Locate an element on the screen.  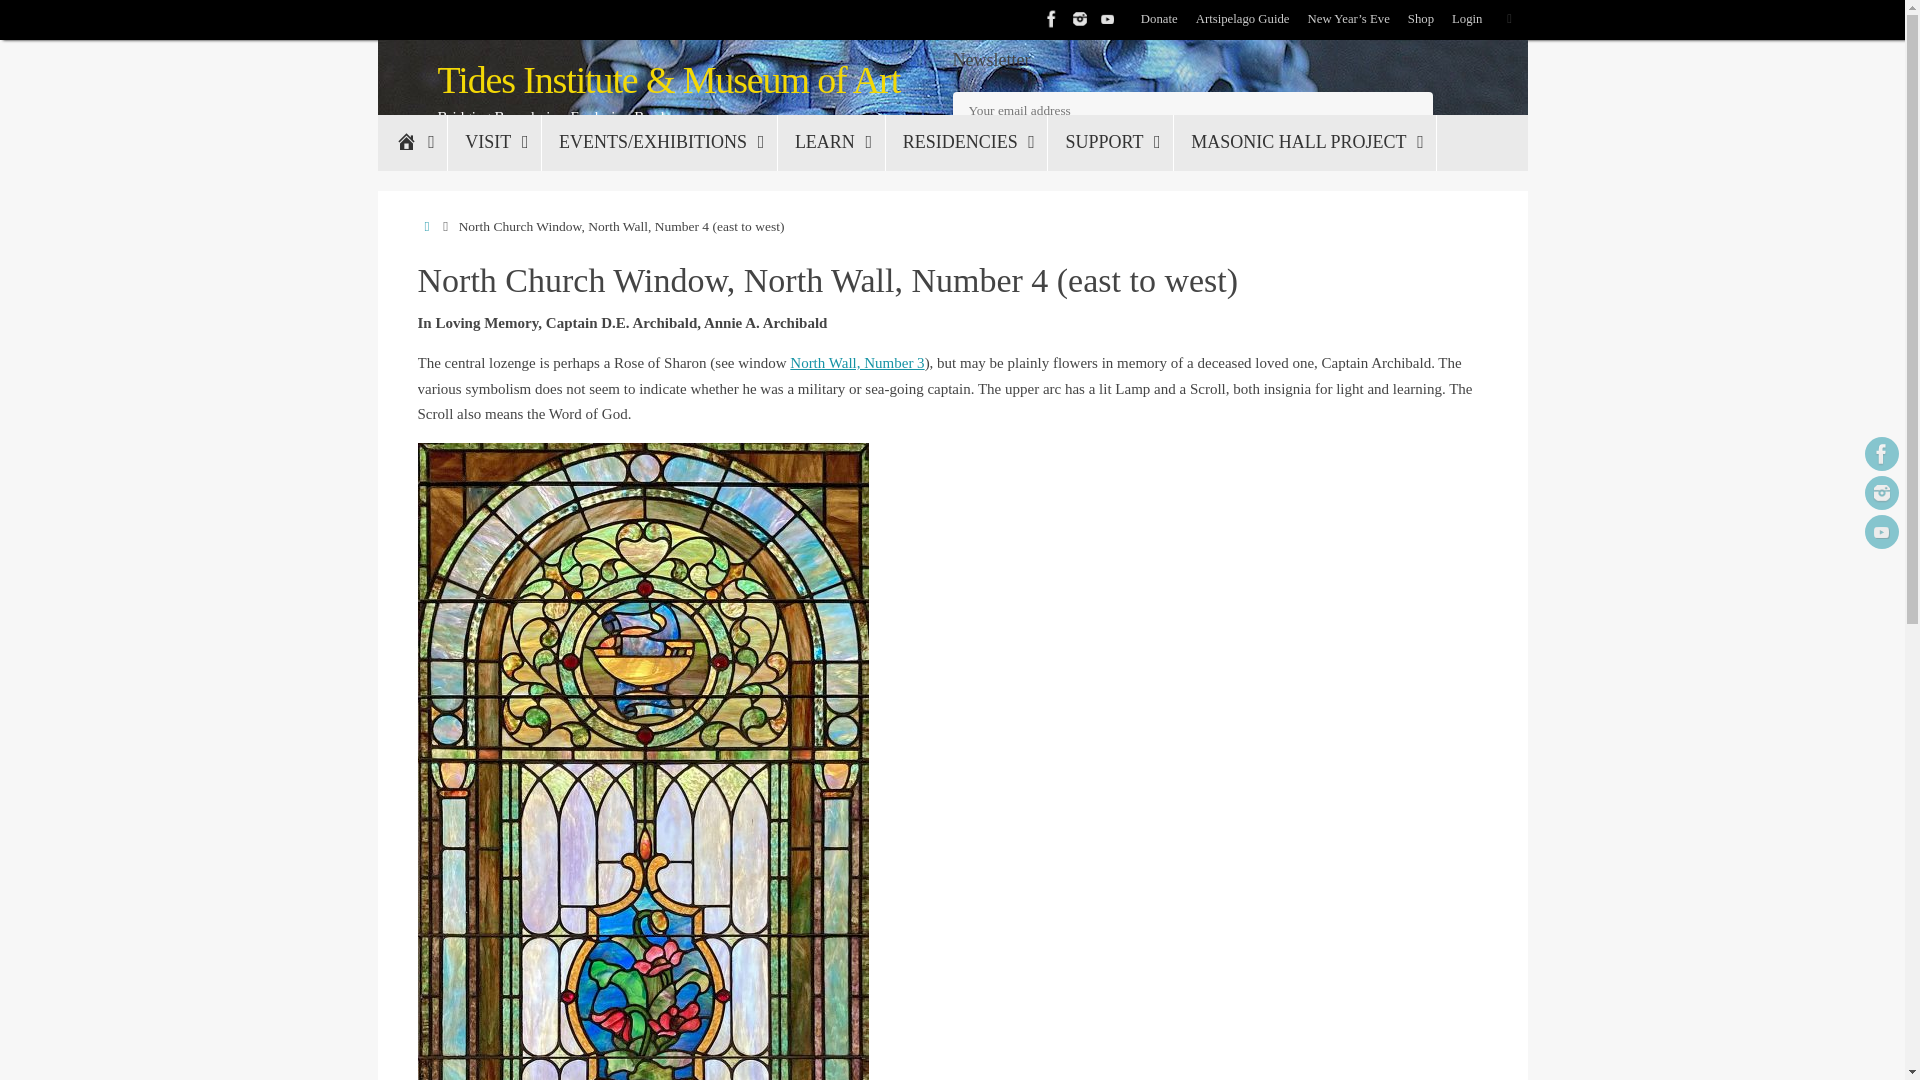
HOME is located at coordinates (412, 142).